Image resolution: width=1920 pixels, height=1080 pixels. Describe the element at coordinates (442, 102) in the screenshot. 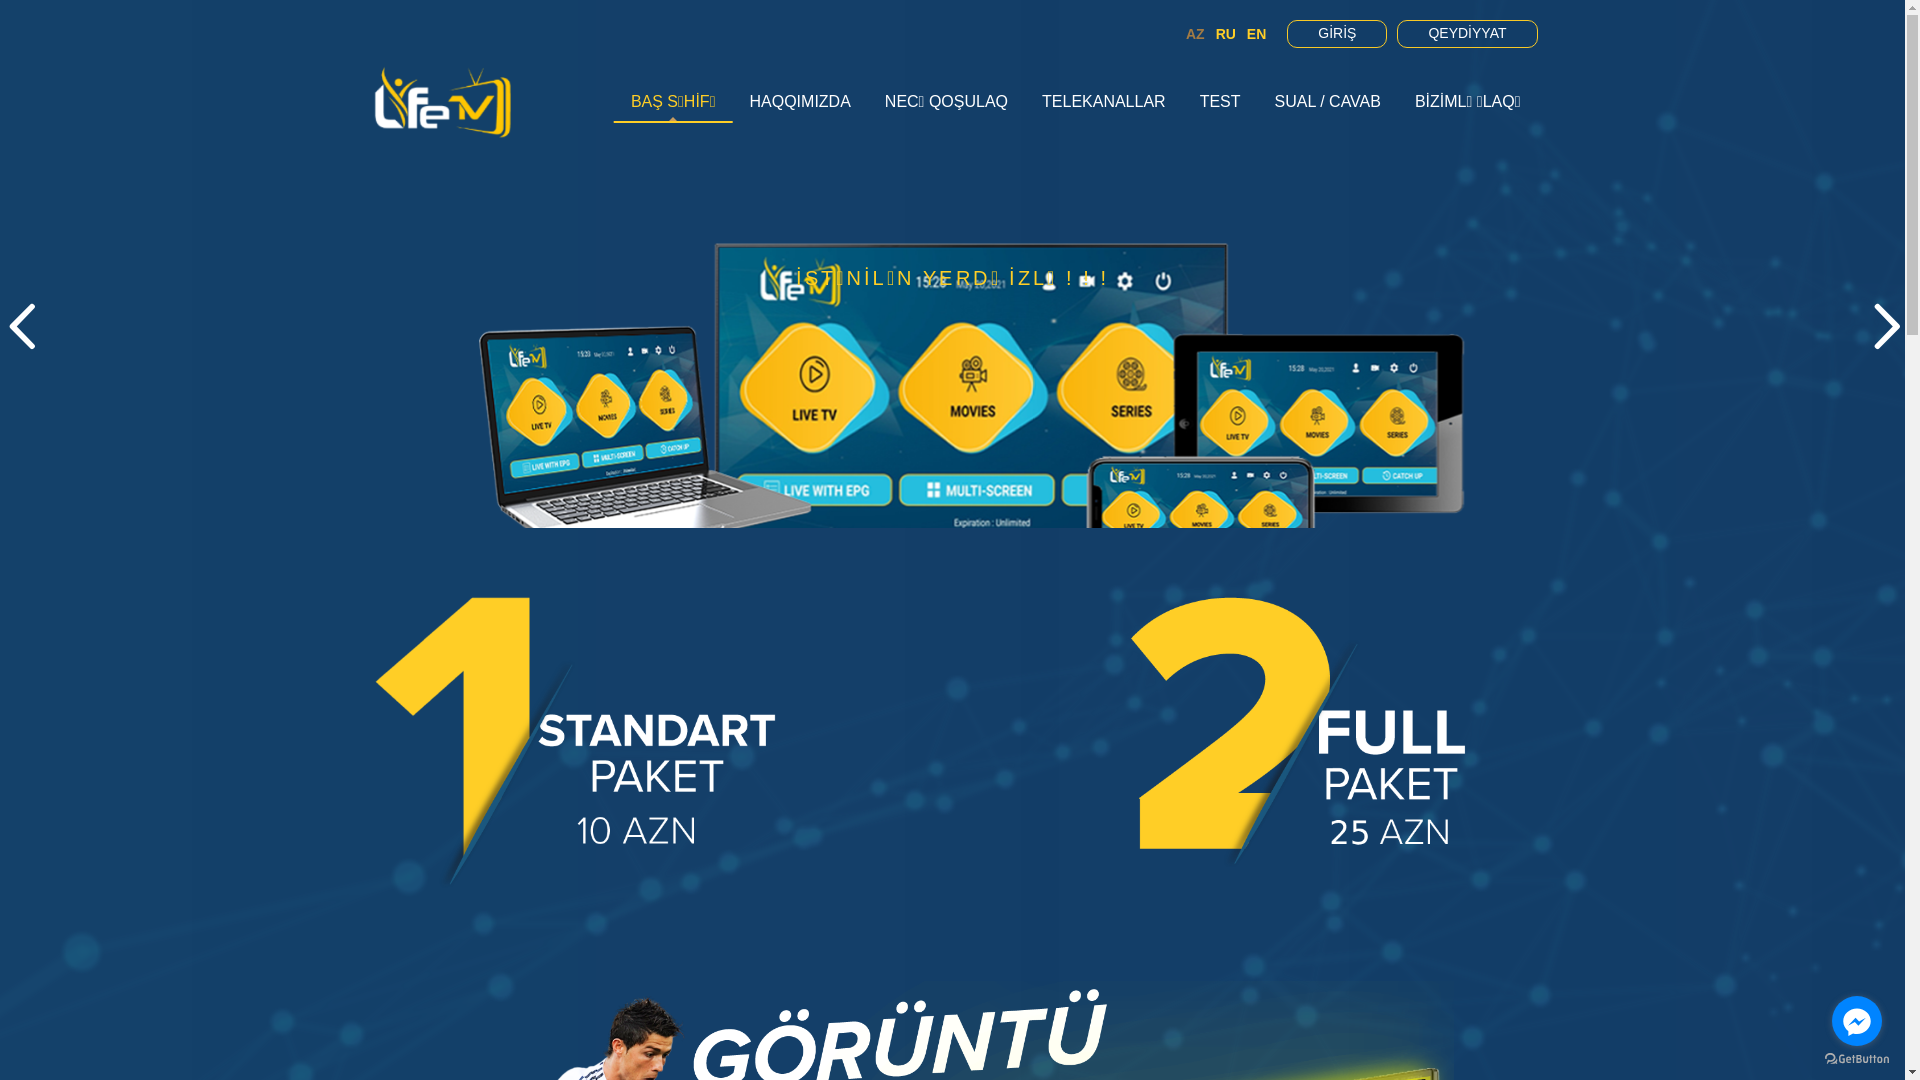

I see `LIFETV` at that location.